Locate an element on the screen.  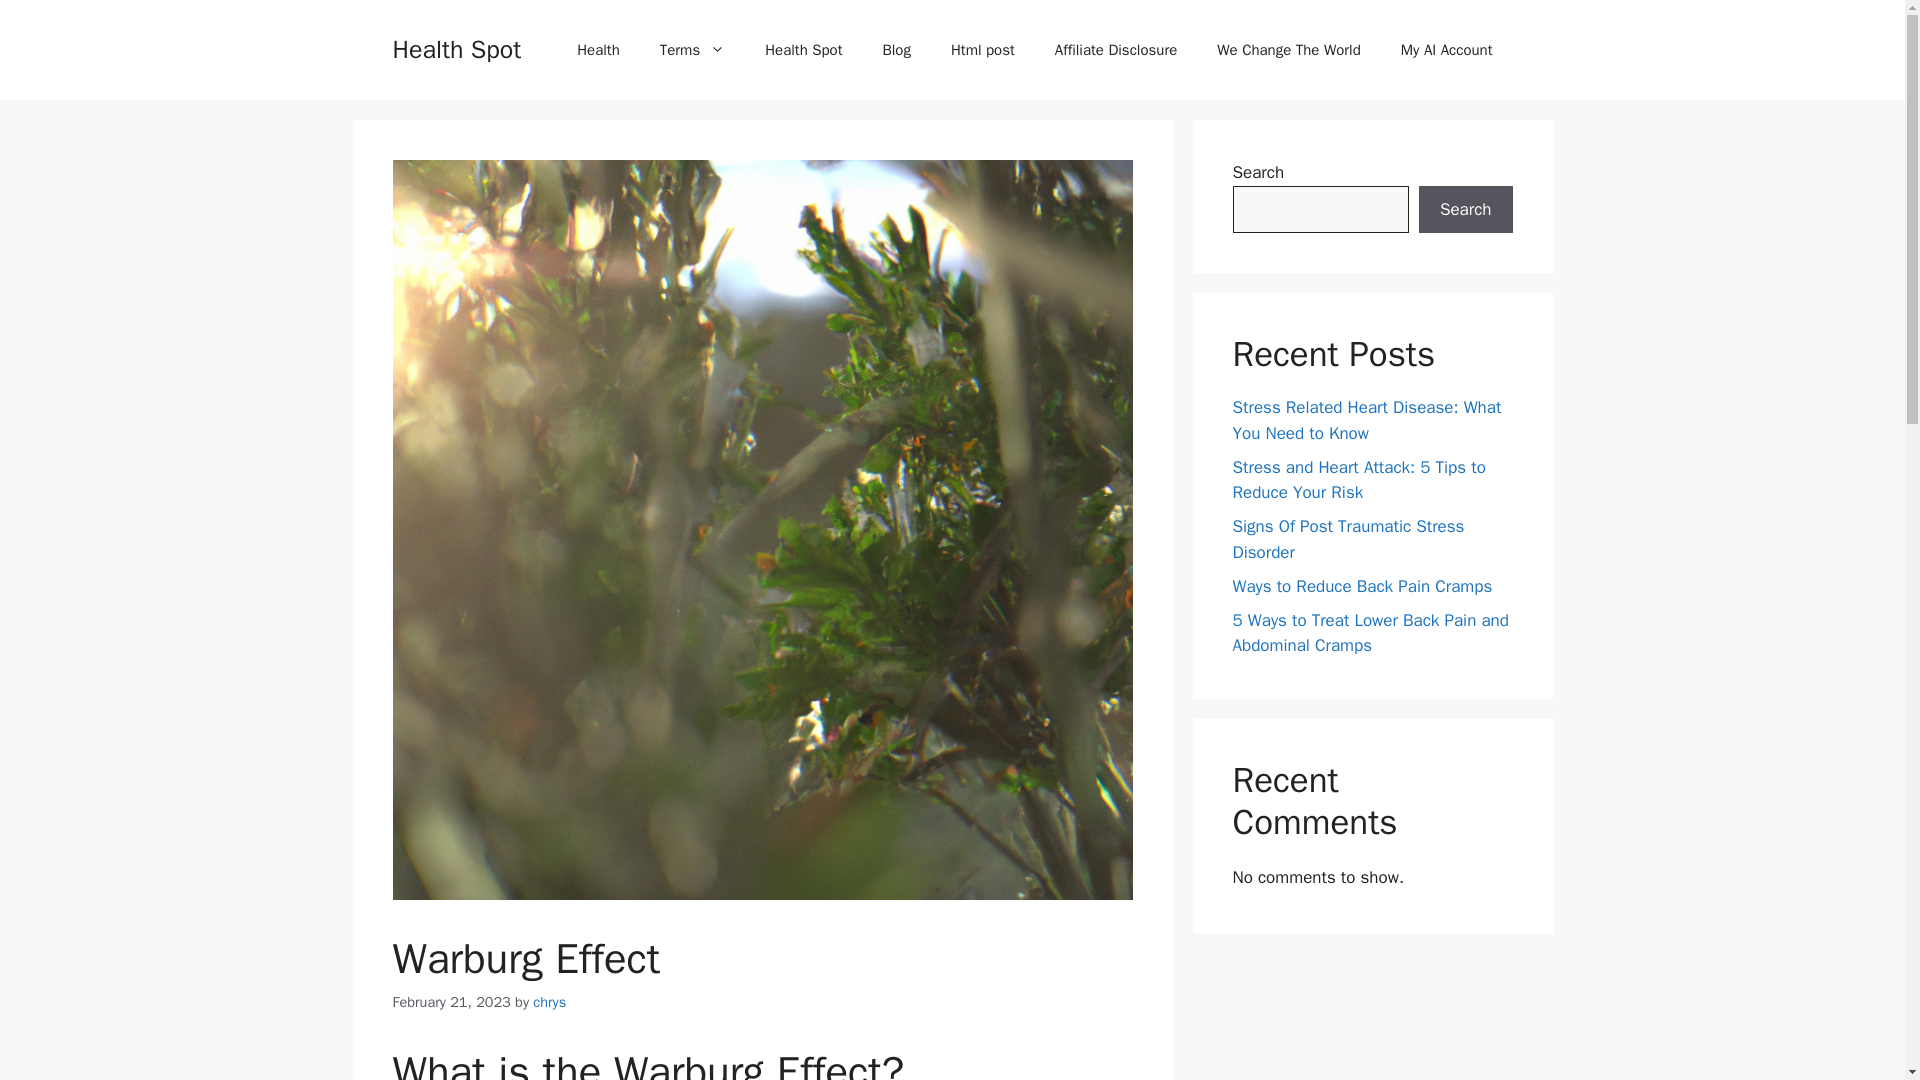
View all posts by chrys is located at coordinates (550, 1001).